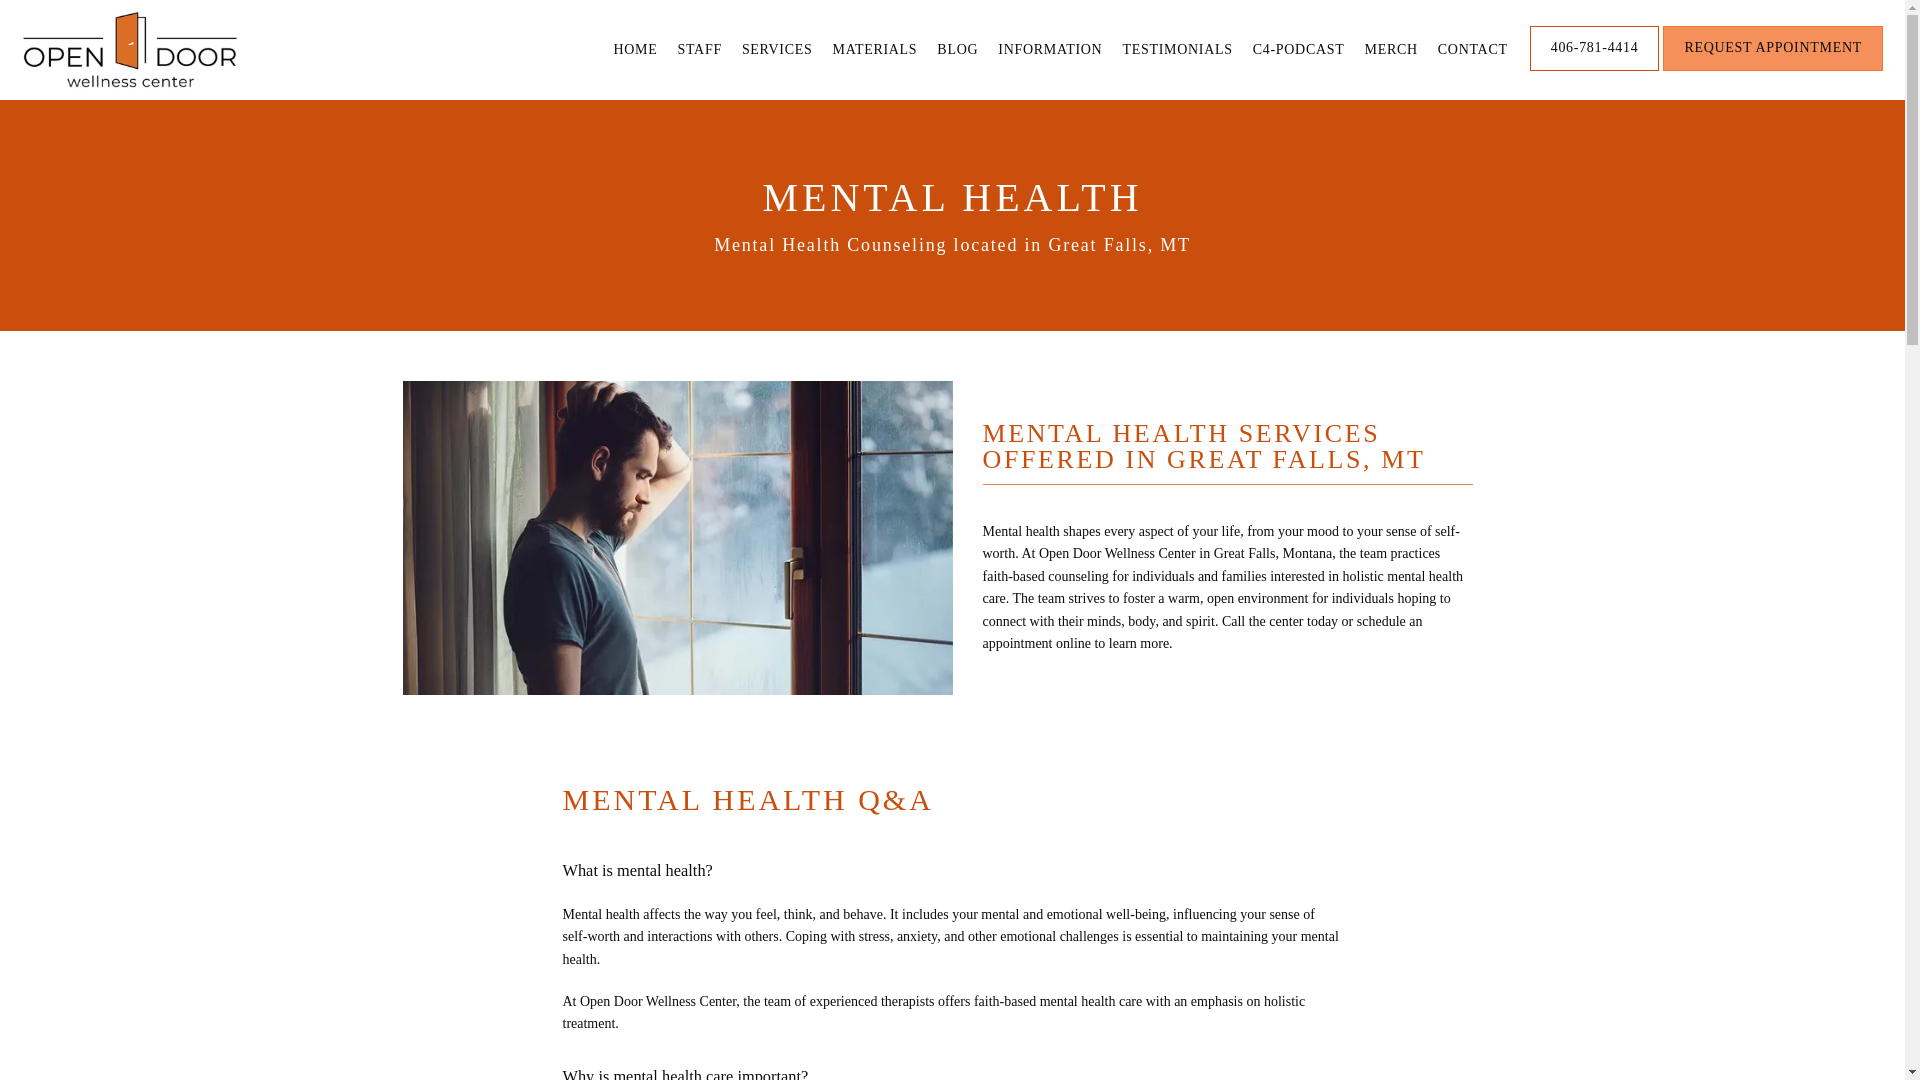 This screenshot has width=1920, height=1080. I want to click on BLOG, so click(956, 50).